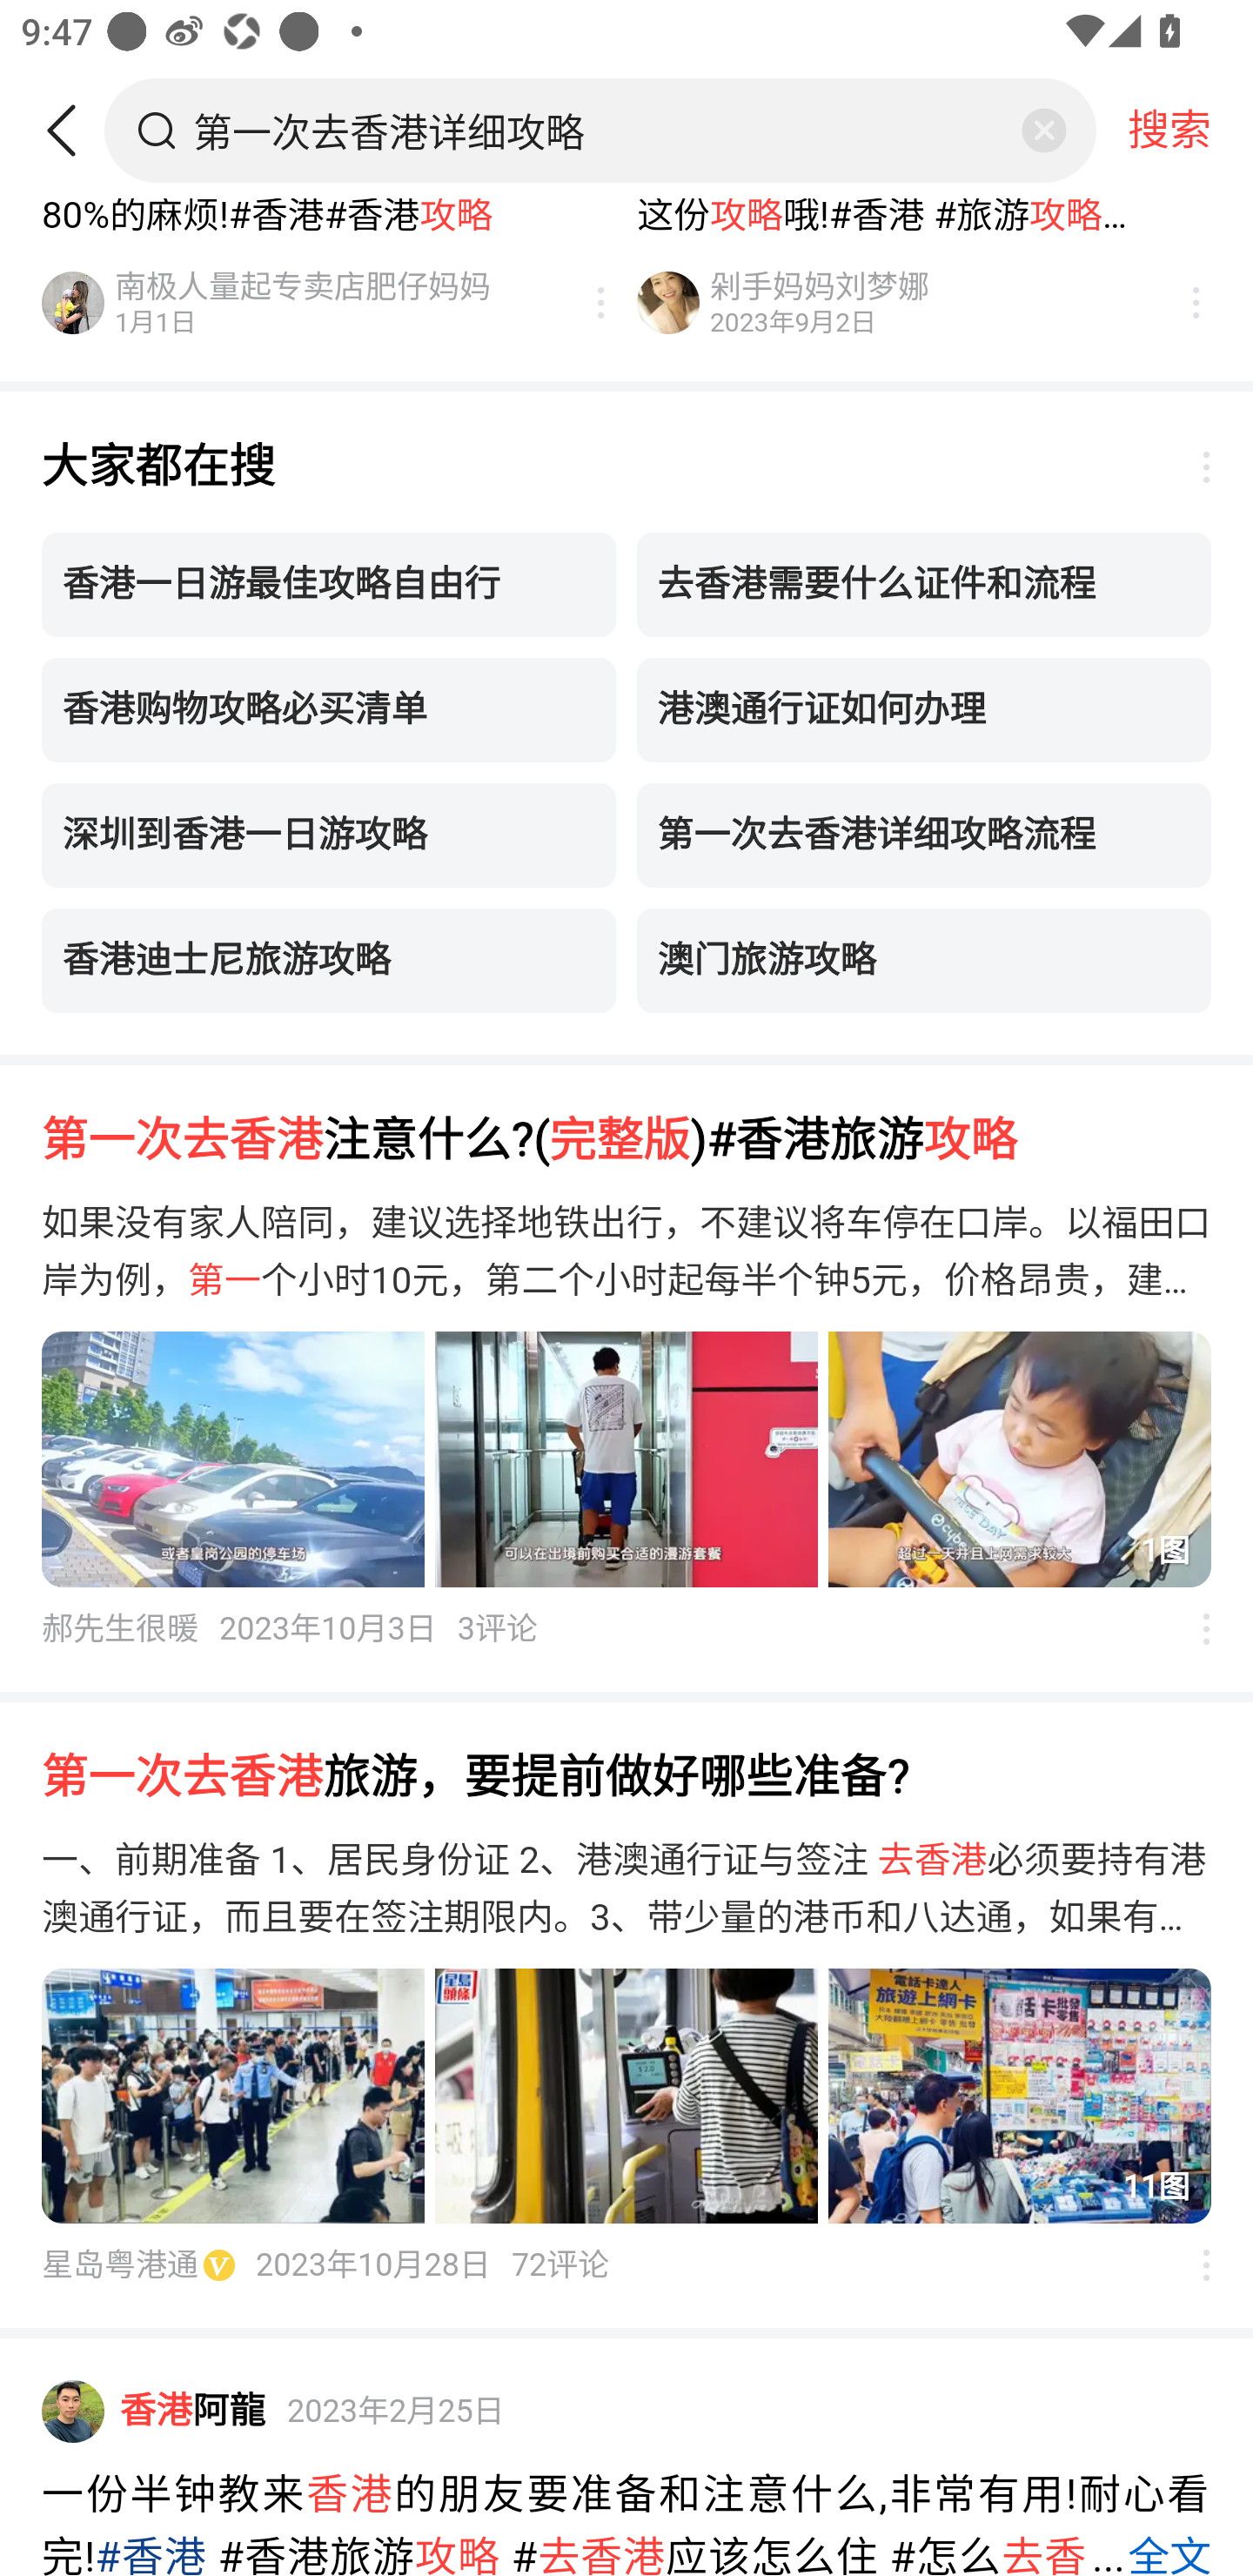 The image size is (1253, 2576). I want to click on 搜索框，第一次去香港详细攻略, so click(602, 130).